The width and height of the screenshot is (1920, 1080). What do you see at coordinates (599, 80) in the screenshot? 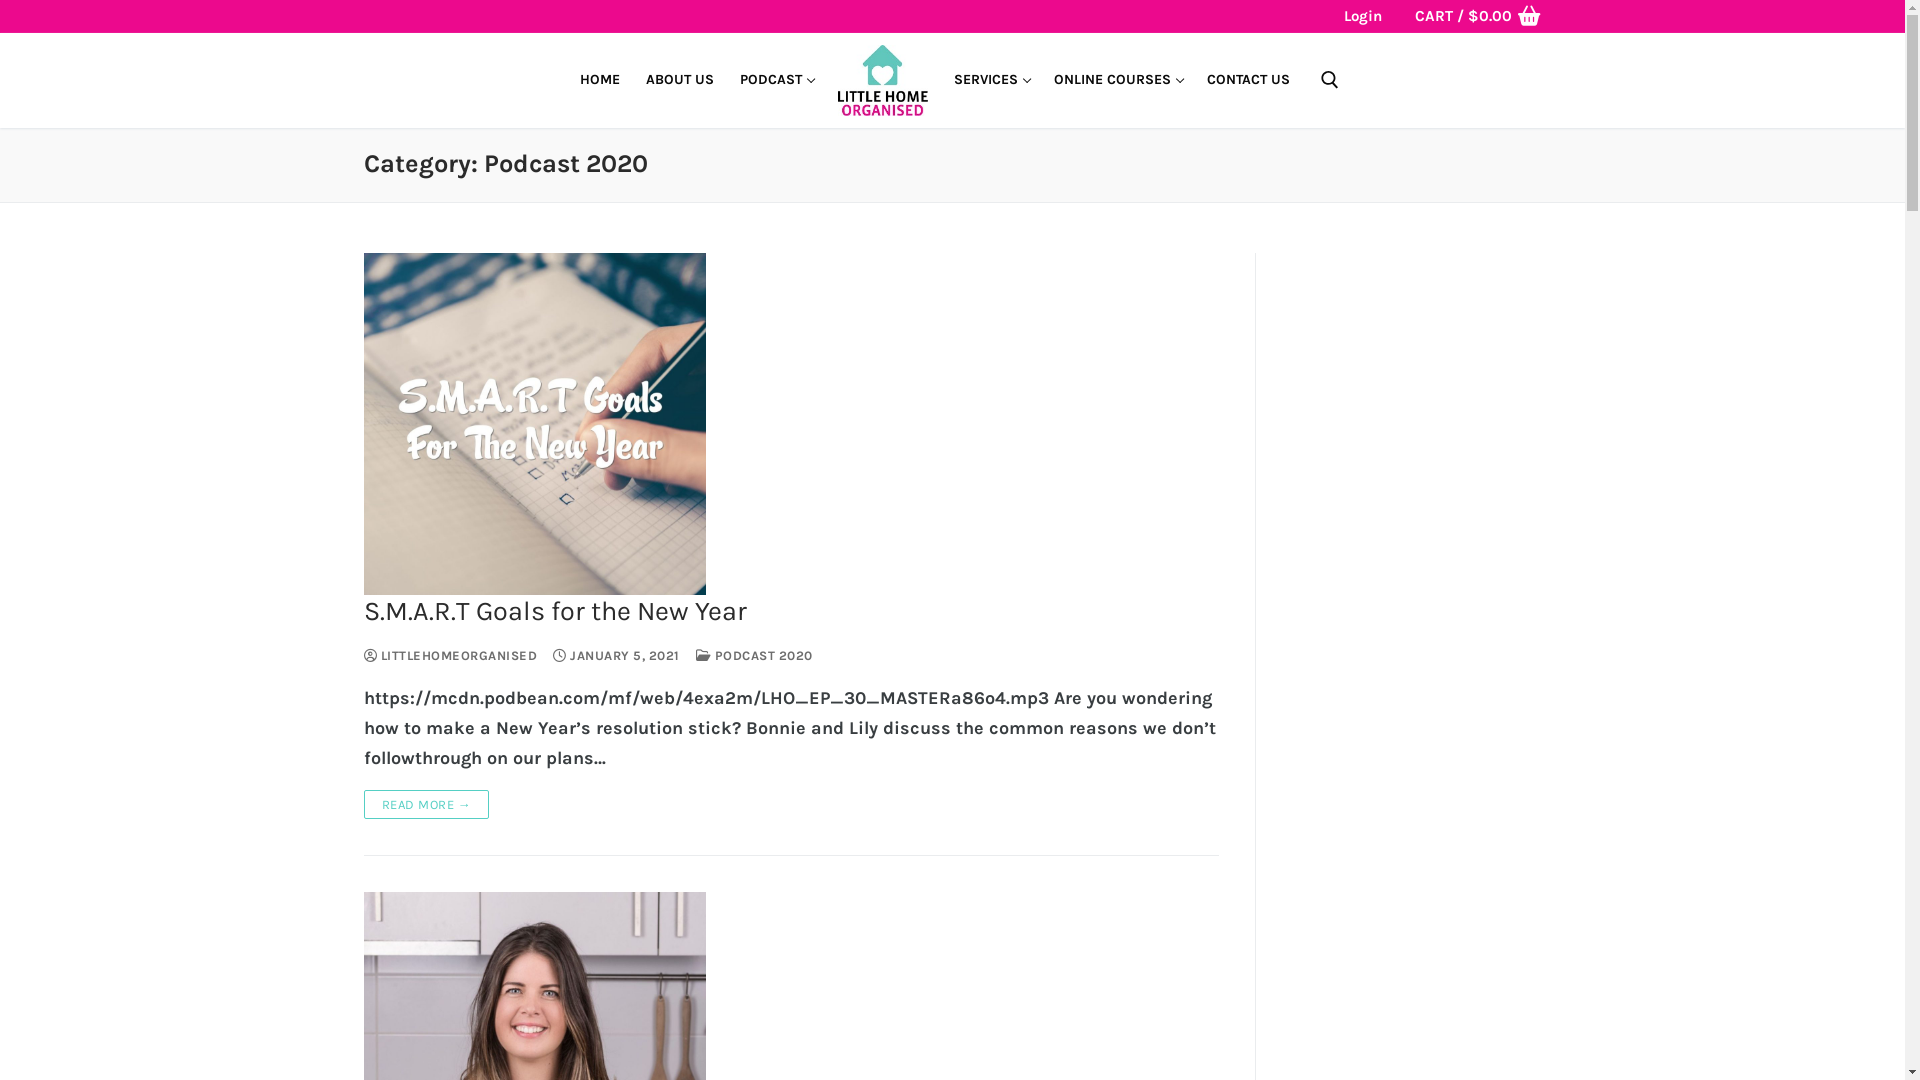
I see `HOME` at bounding box center [599, 80].